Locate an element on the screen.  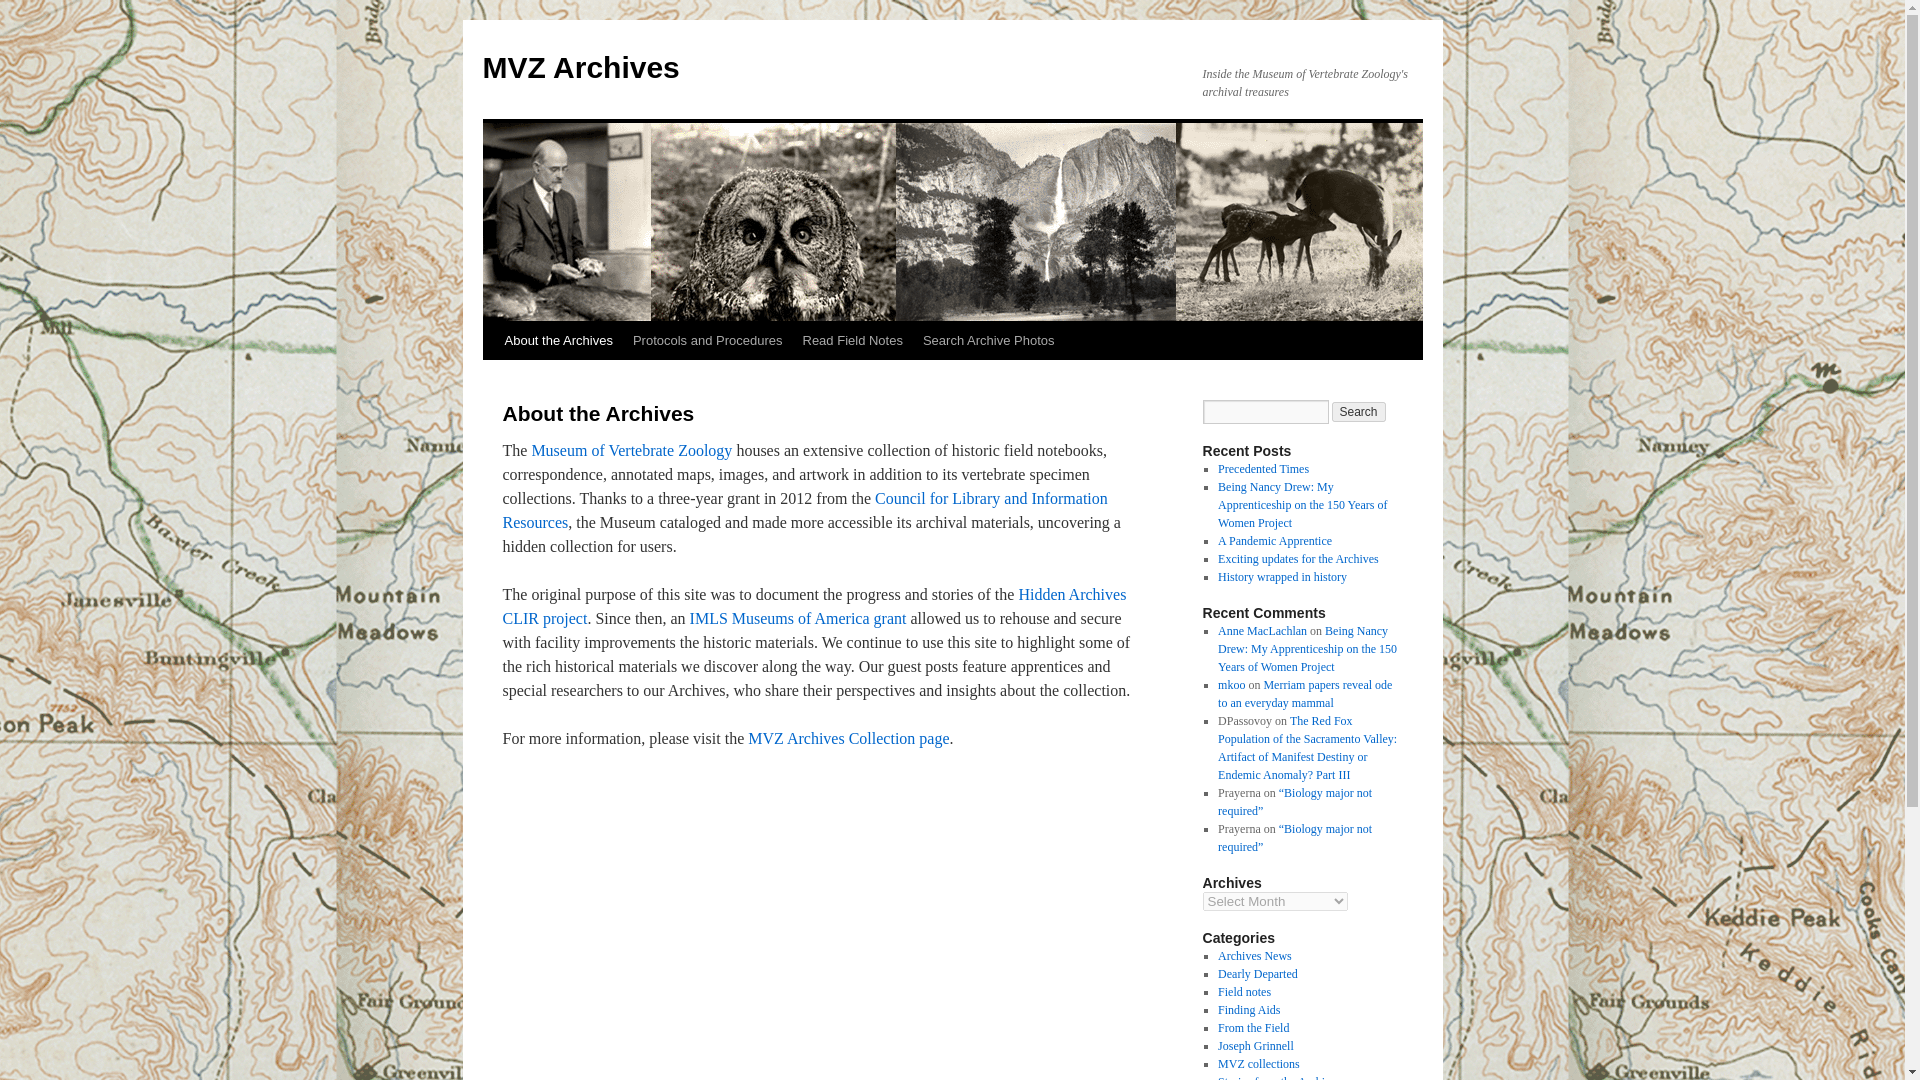
Search is located at coordinates (1359, 412).